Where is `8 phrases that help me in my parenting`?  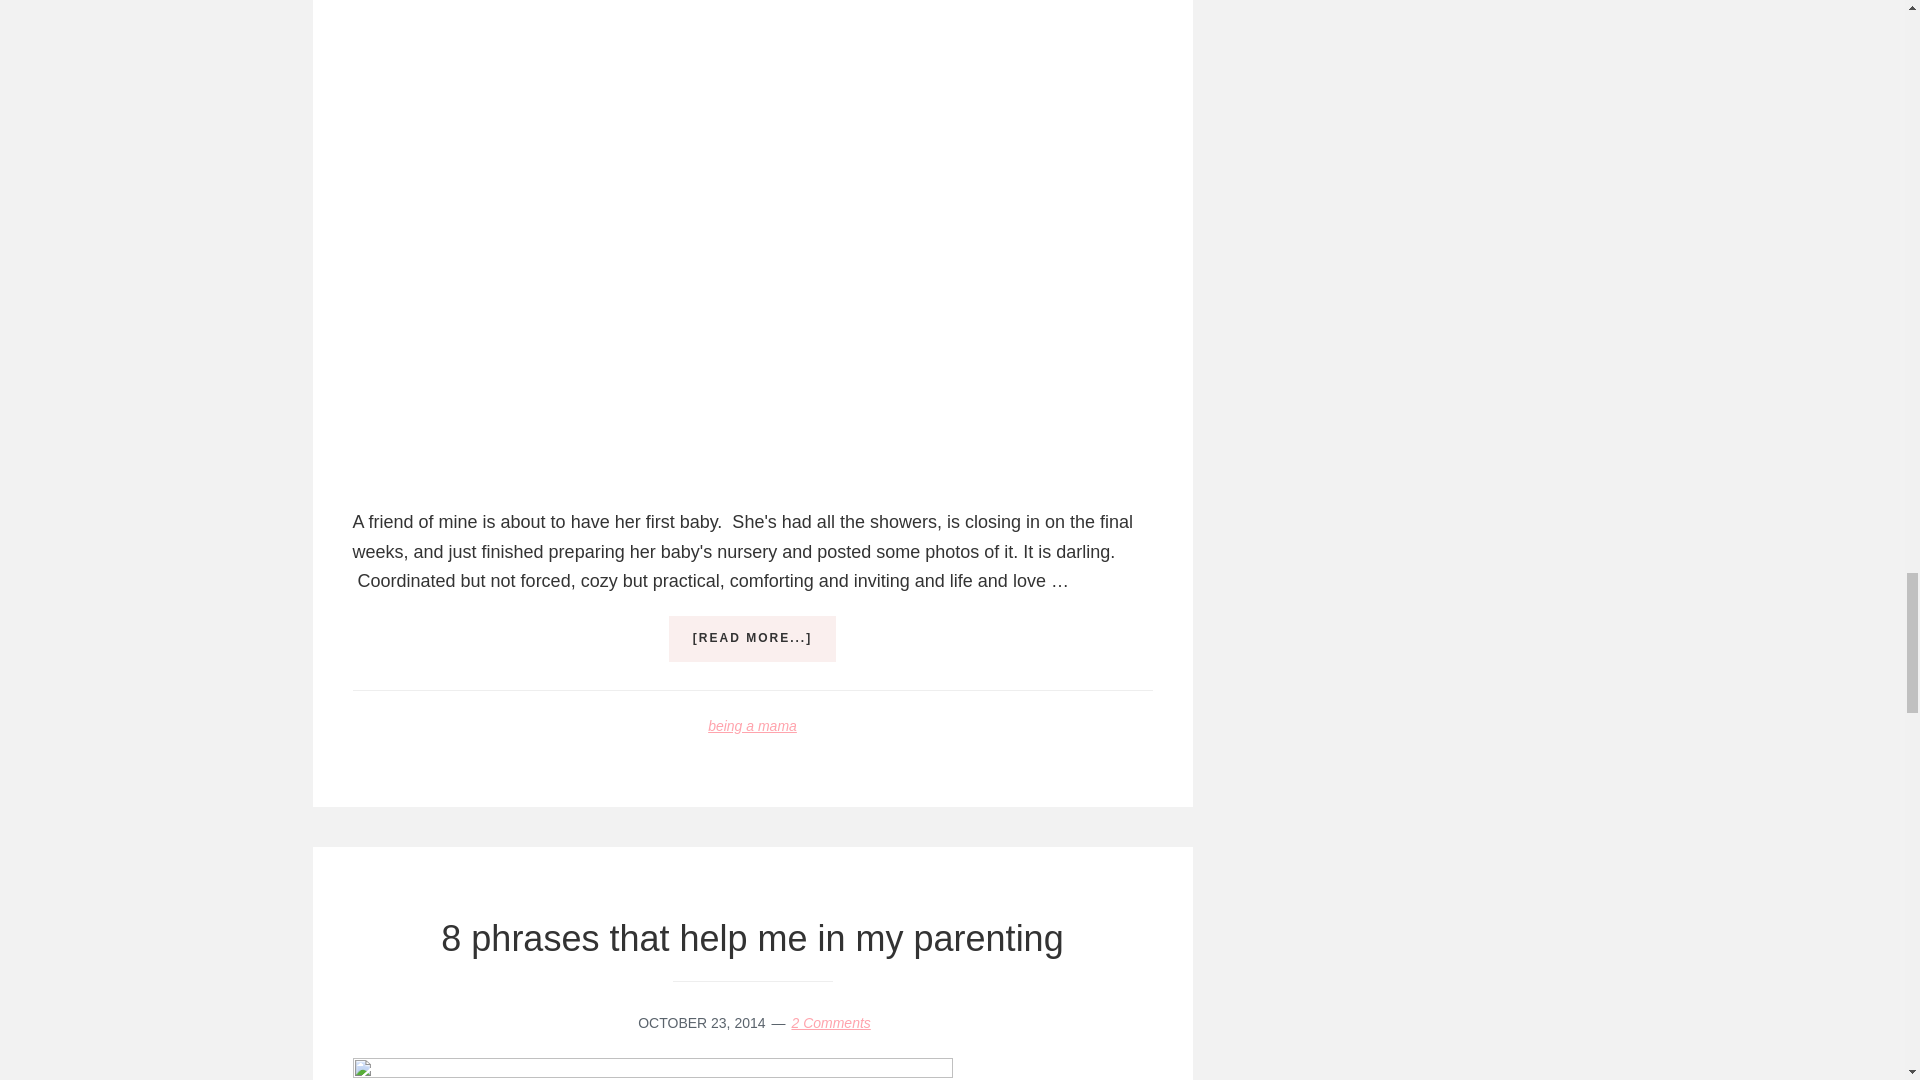 8 phrases that help me in my parenting is located at coordinates (752, 938).